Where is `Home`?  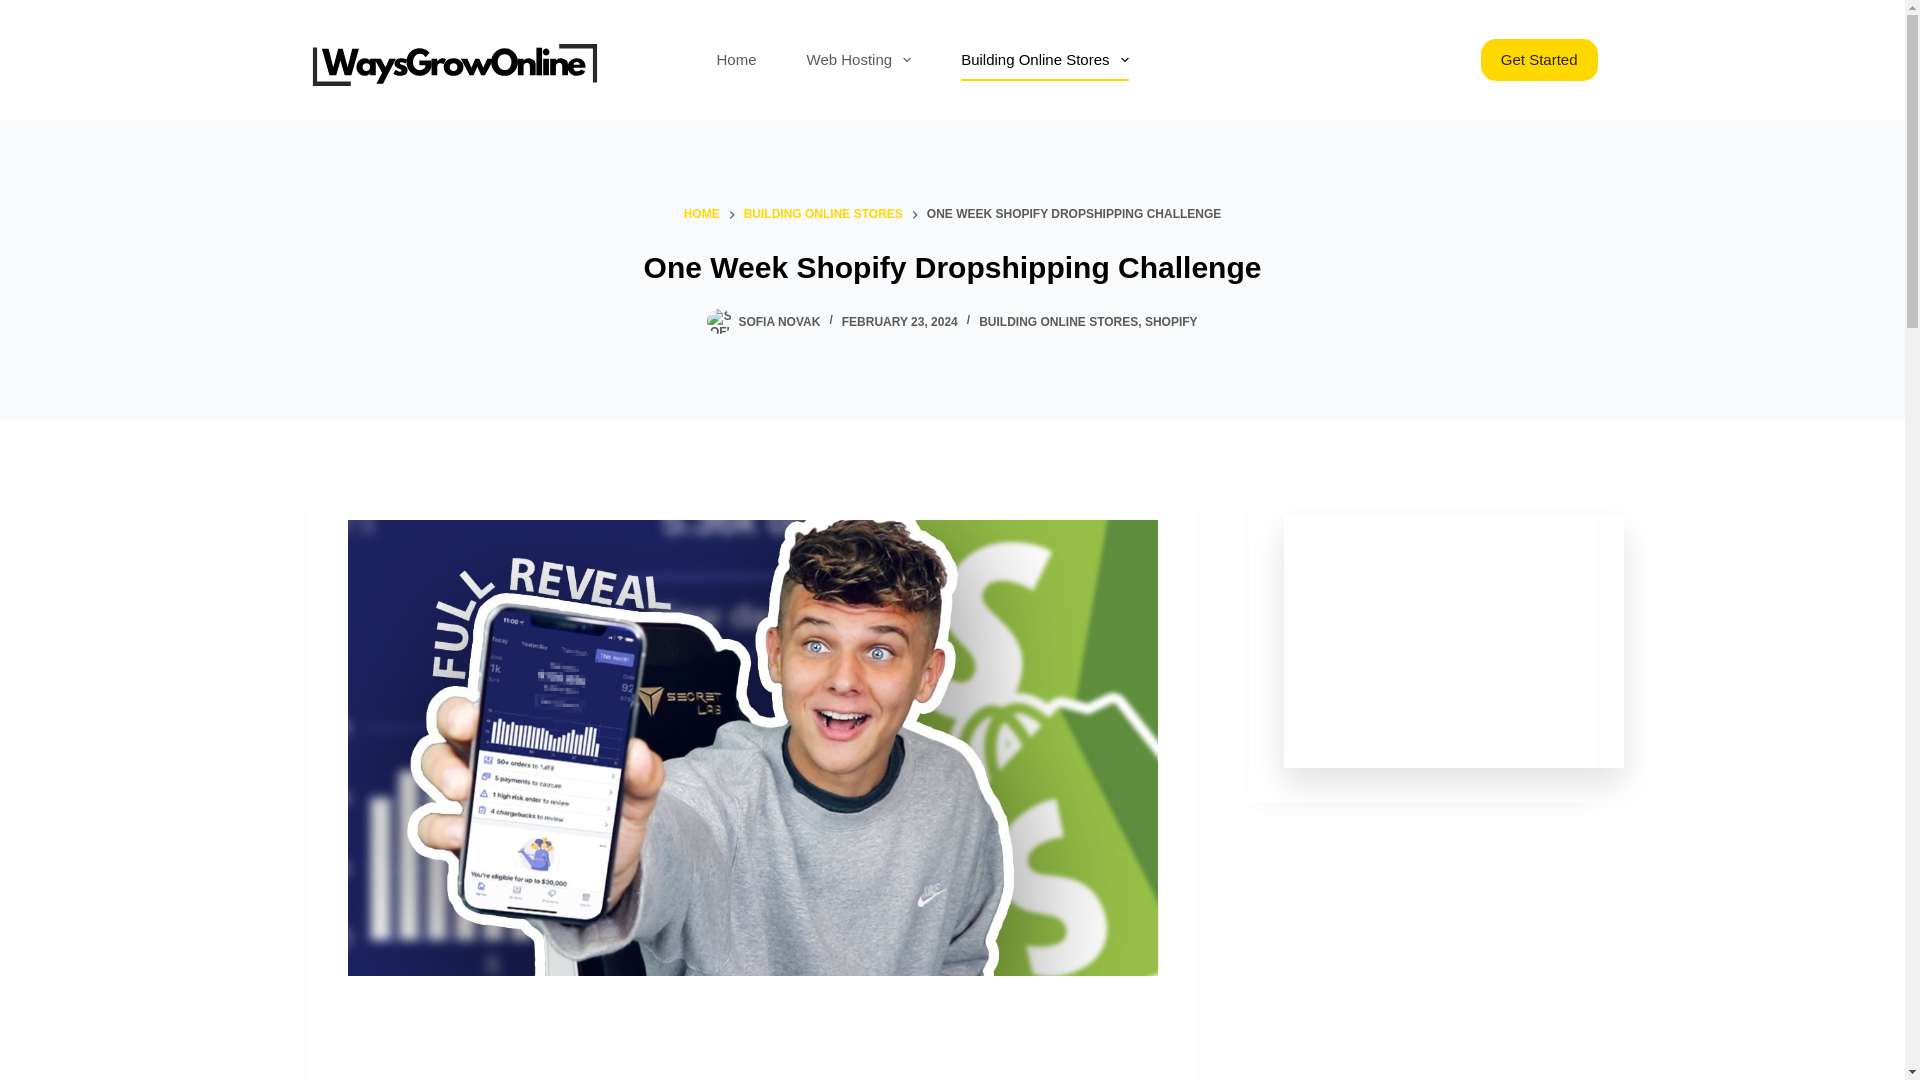 Home is located at coordinates (736, 60).